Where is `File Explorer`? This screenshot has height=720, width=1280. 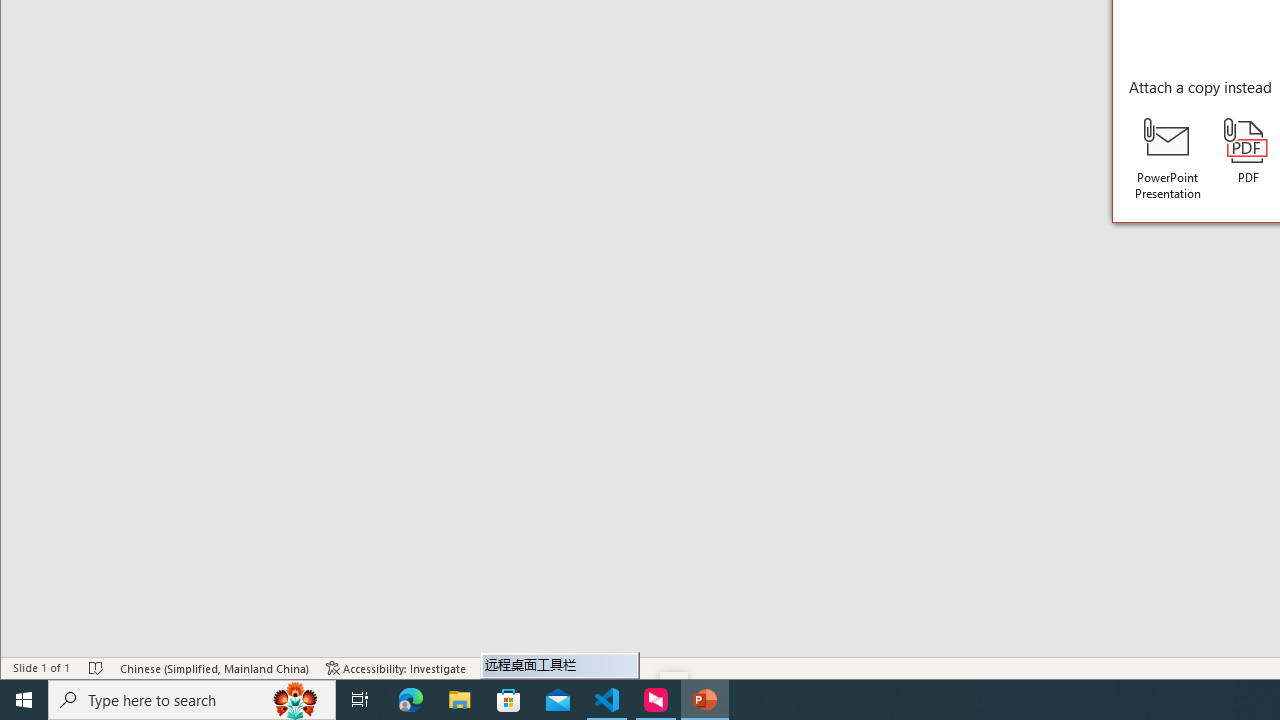
File Explorer is located at coordinates (460, 700).